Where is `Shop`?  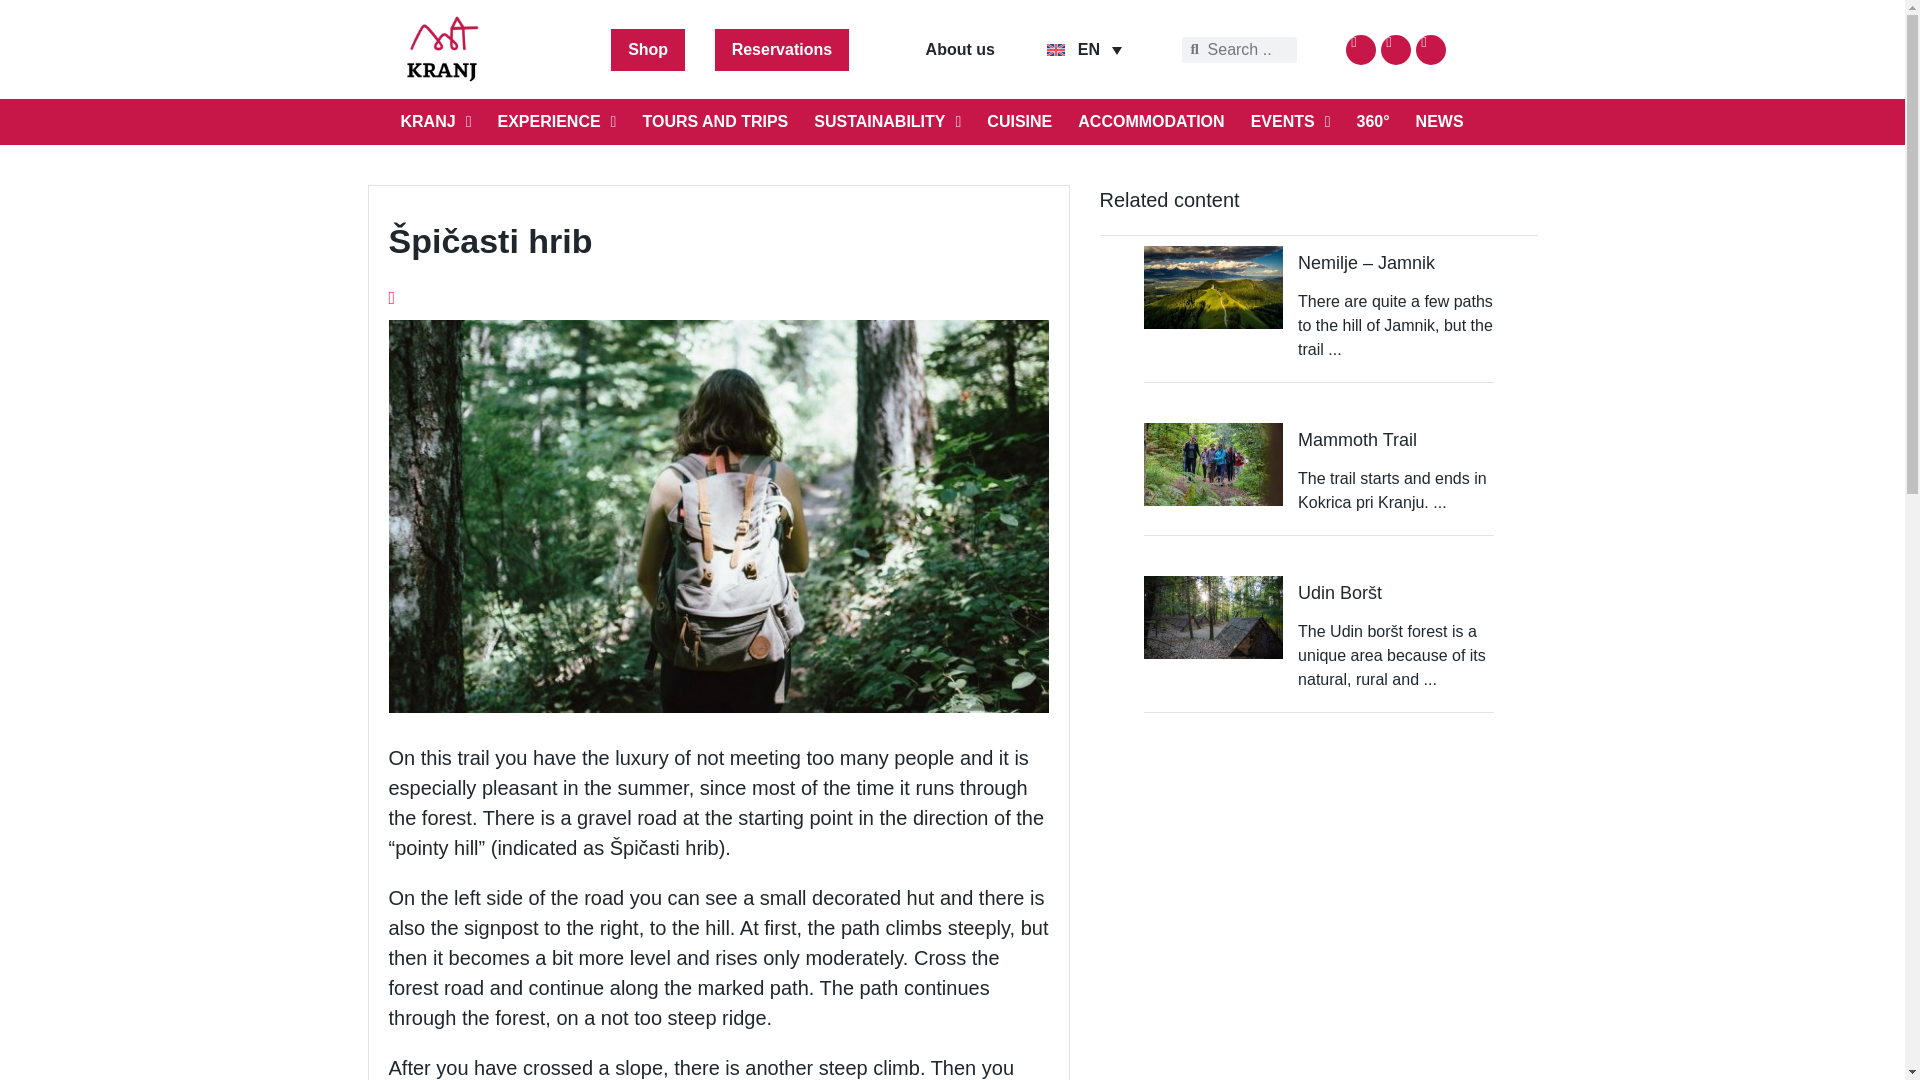 Shop is located at coordinates (648, 50).